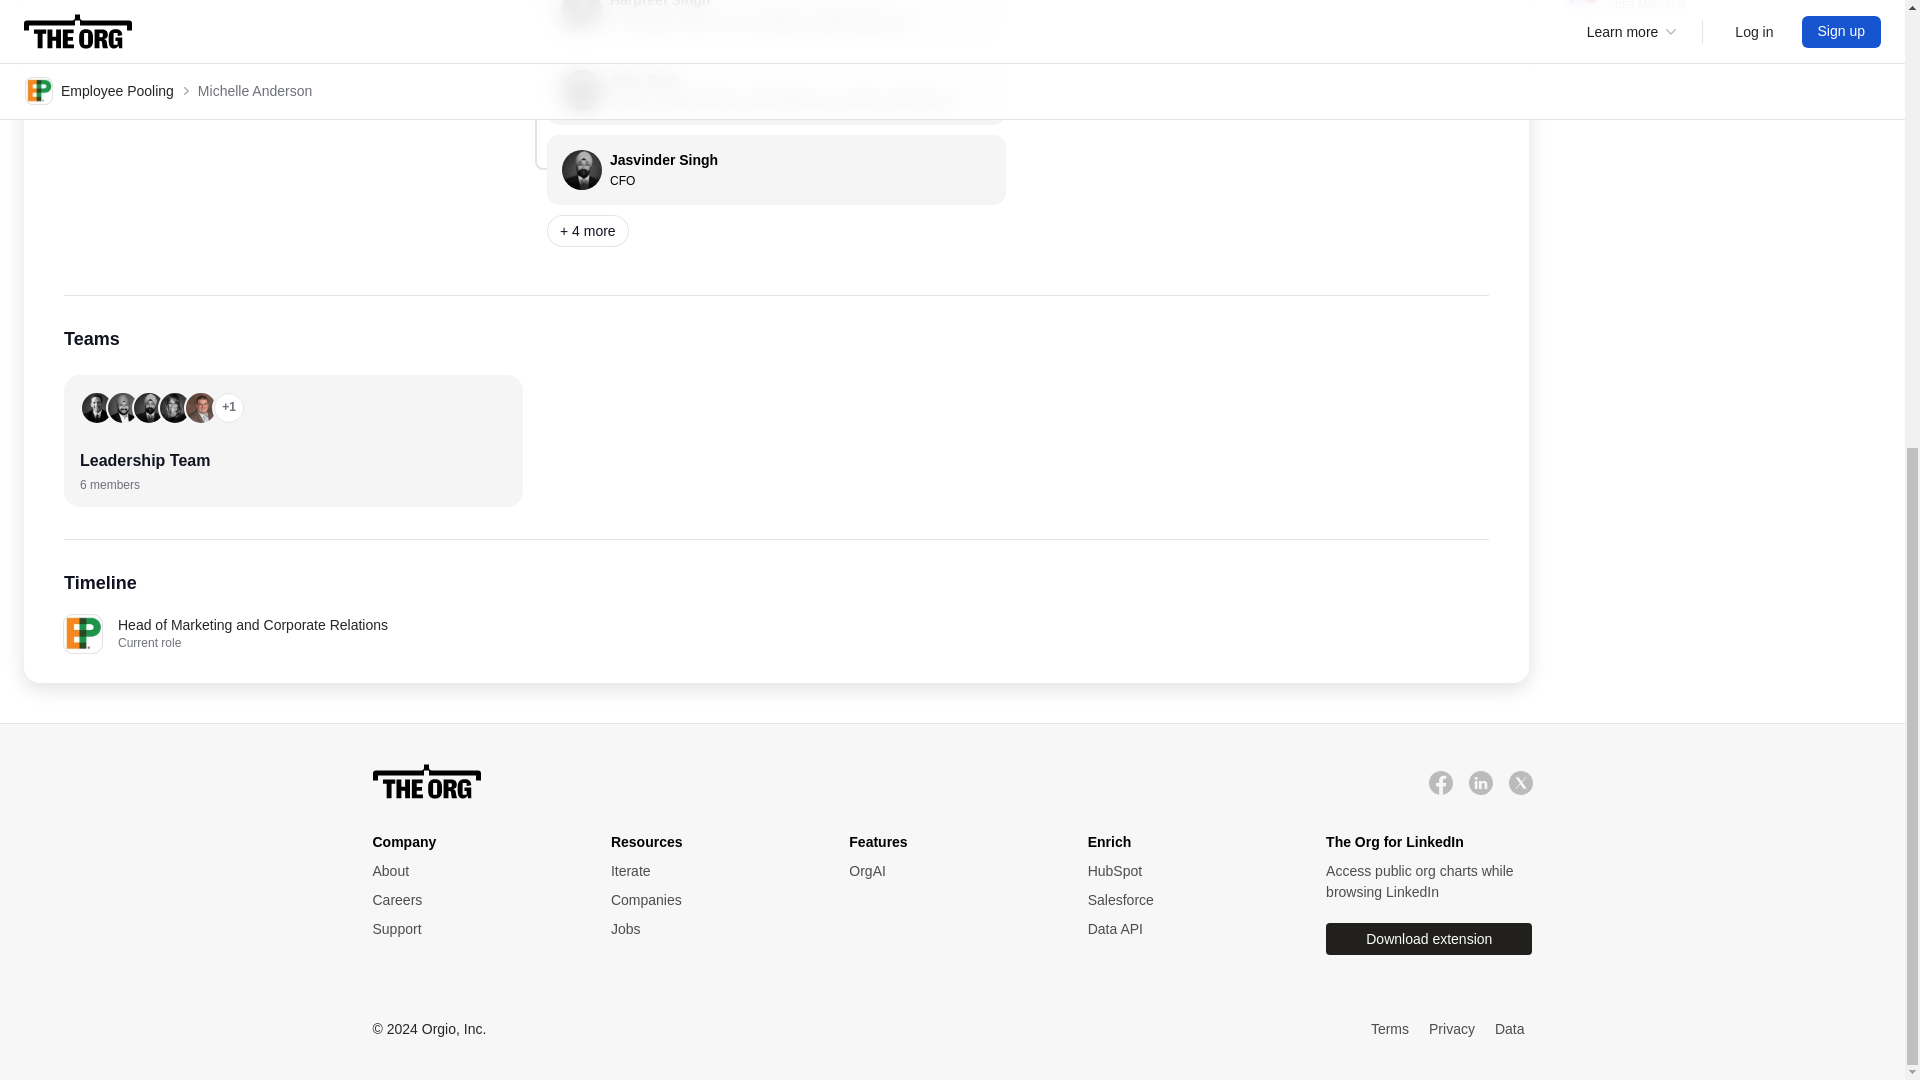 This screenshot has height=1080, width=1920. What do you see at coordinates (1187, 929) in the screenshot?
I see `Data API` at bounding box center [1187, 929].